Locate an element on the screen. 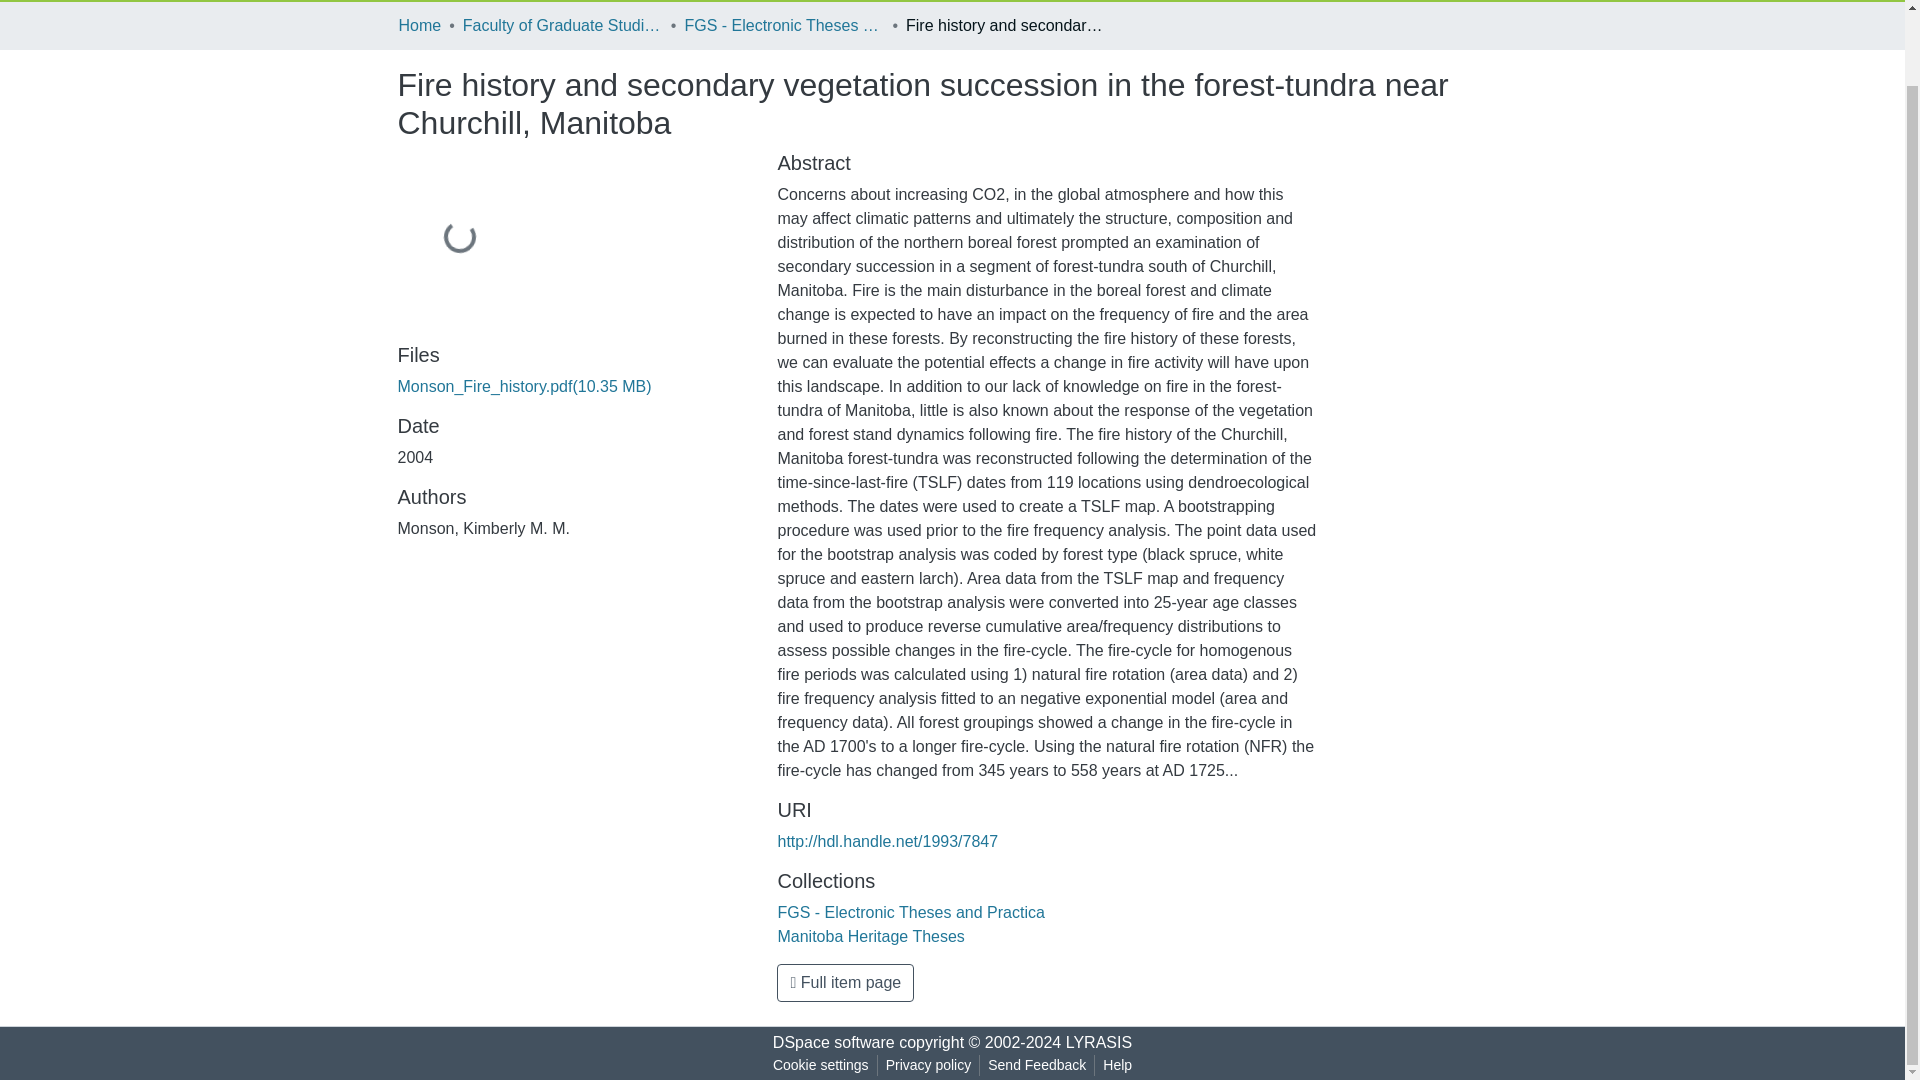 The width and height of the screenshot is (1920, 1080). Full item page is located at coordinates (845, 983).